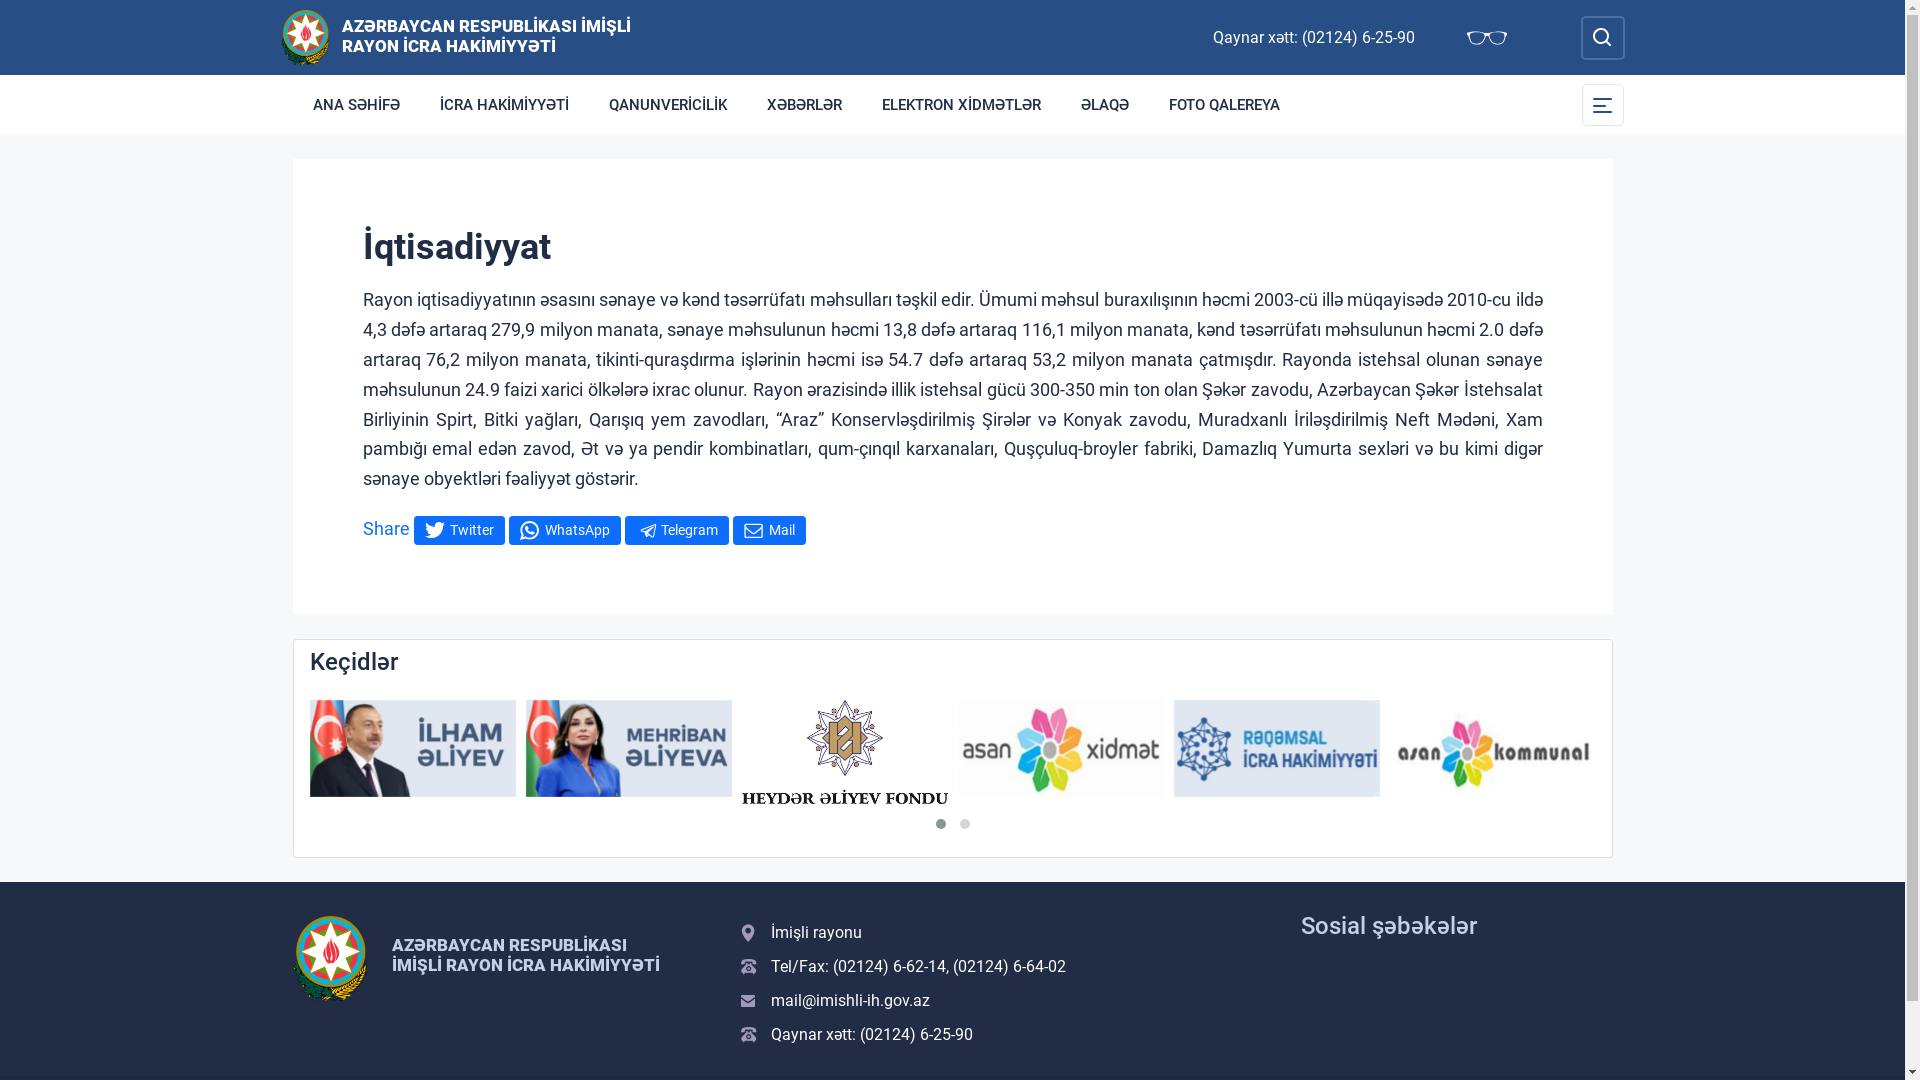 The height and width of the screenshot is (1080, 1920). I want to click on QANUNVERICILIK, so click(667, 105).